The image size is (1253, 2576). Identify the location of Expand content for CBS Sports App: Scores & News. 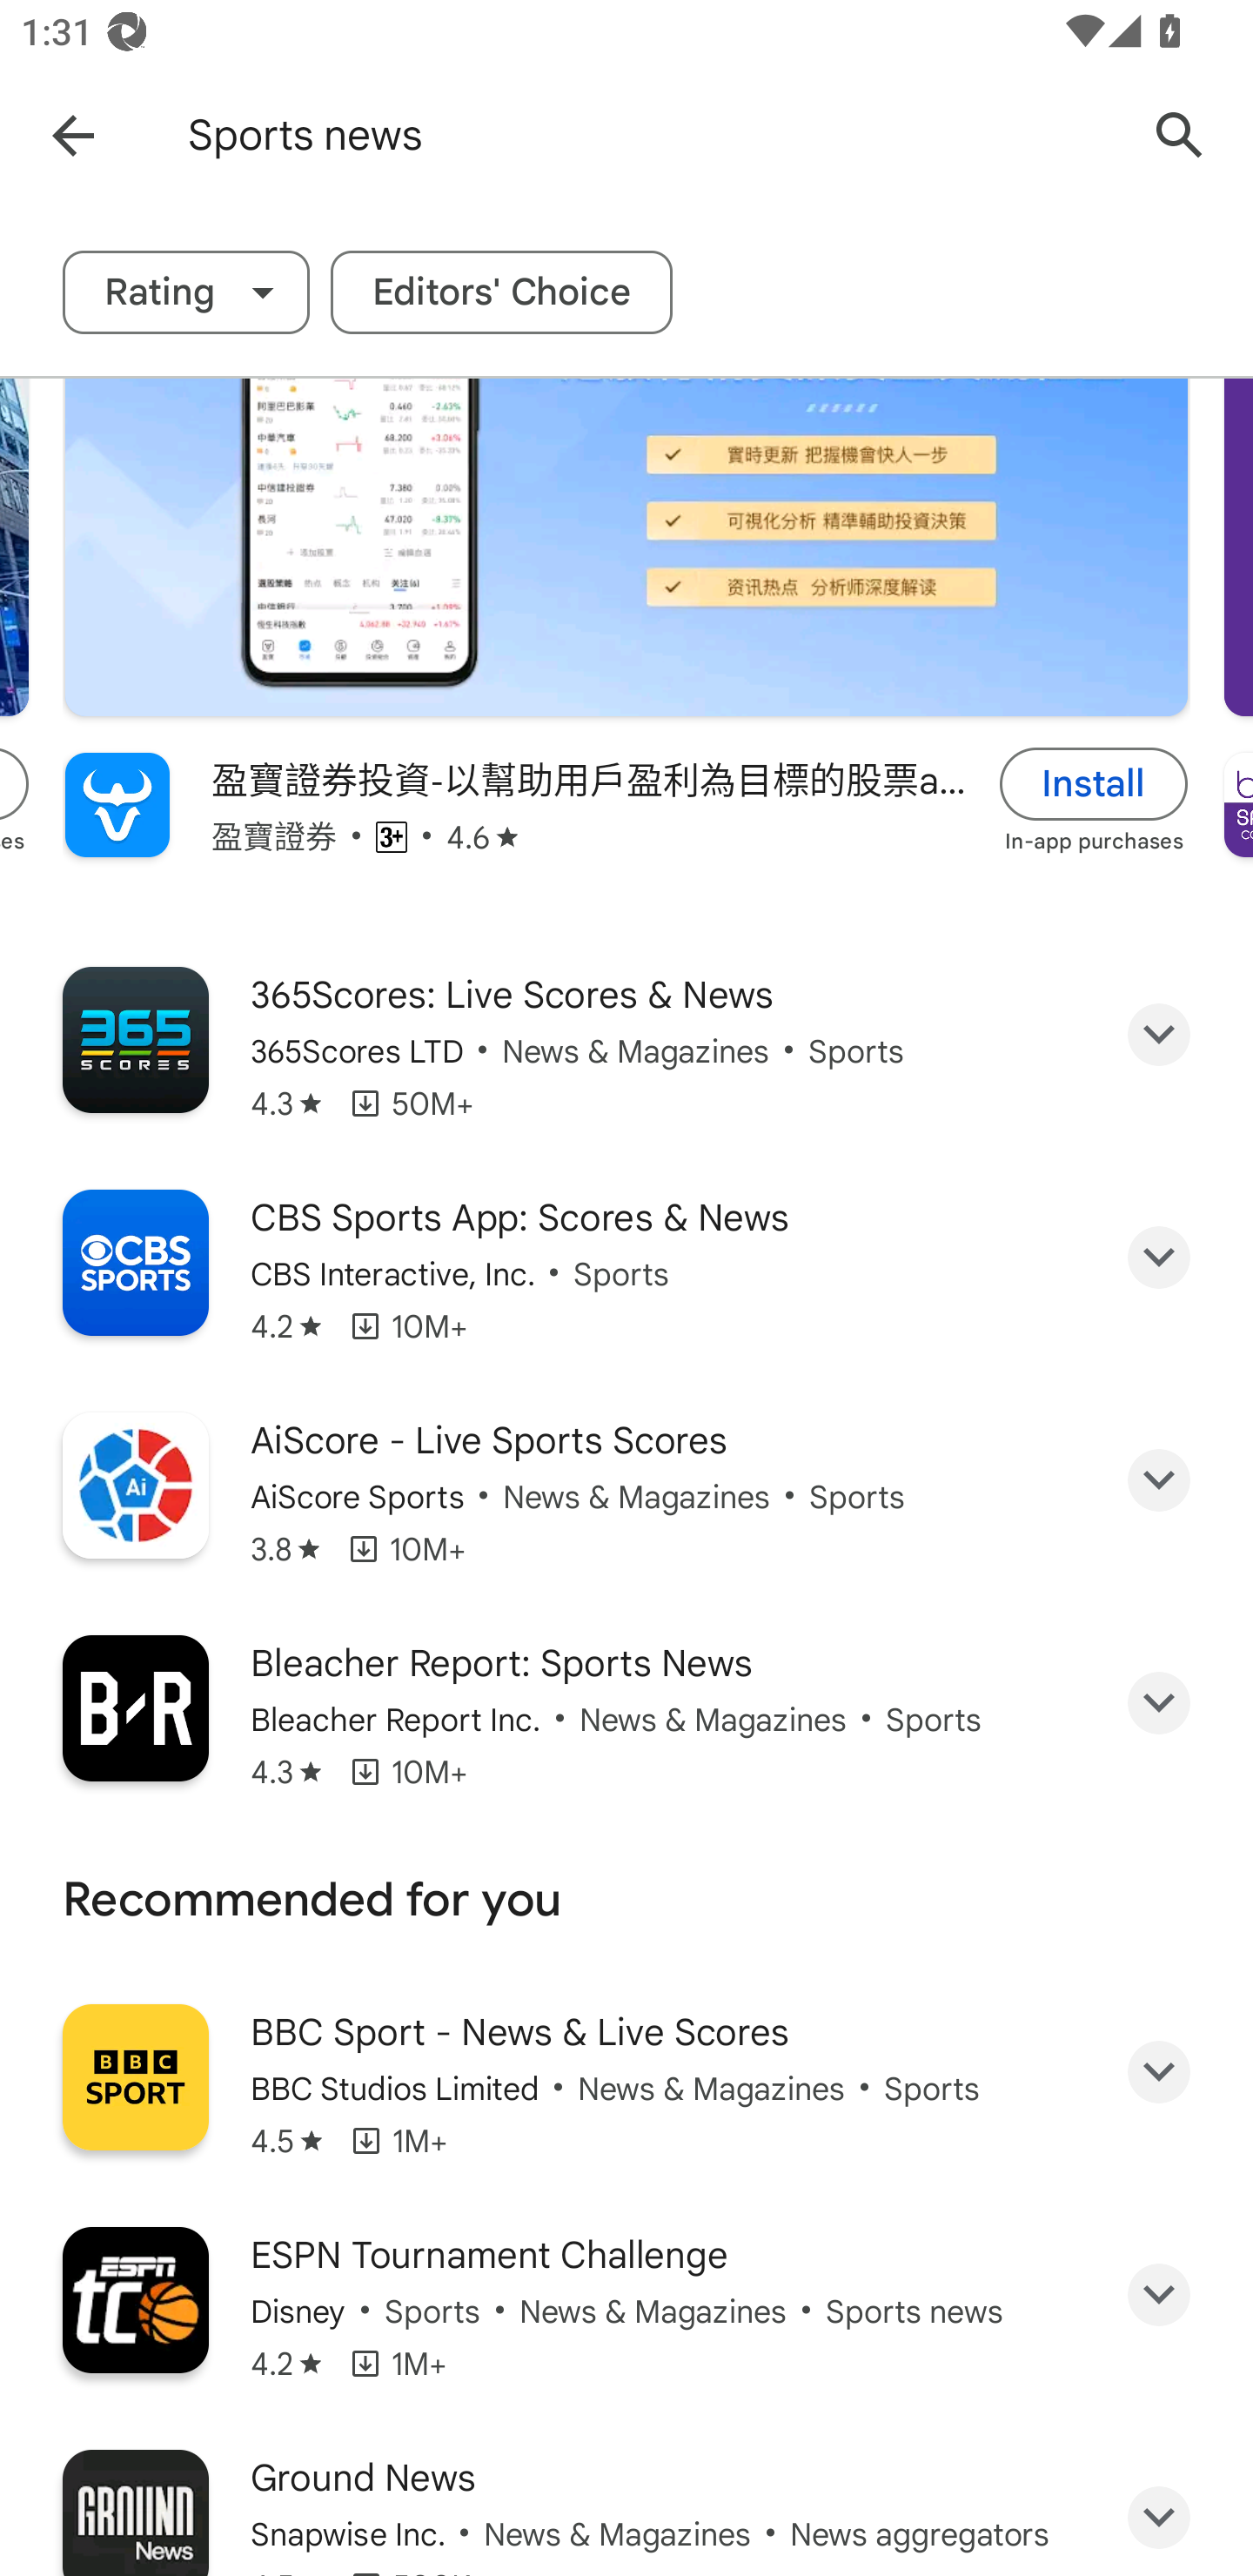
(1159, 1257).